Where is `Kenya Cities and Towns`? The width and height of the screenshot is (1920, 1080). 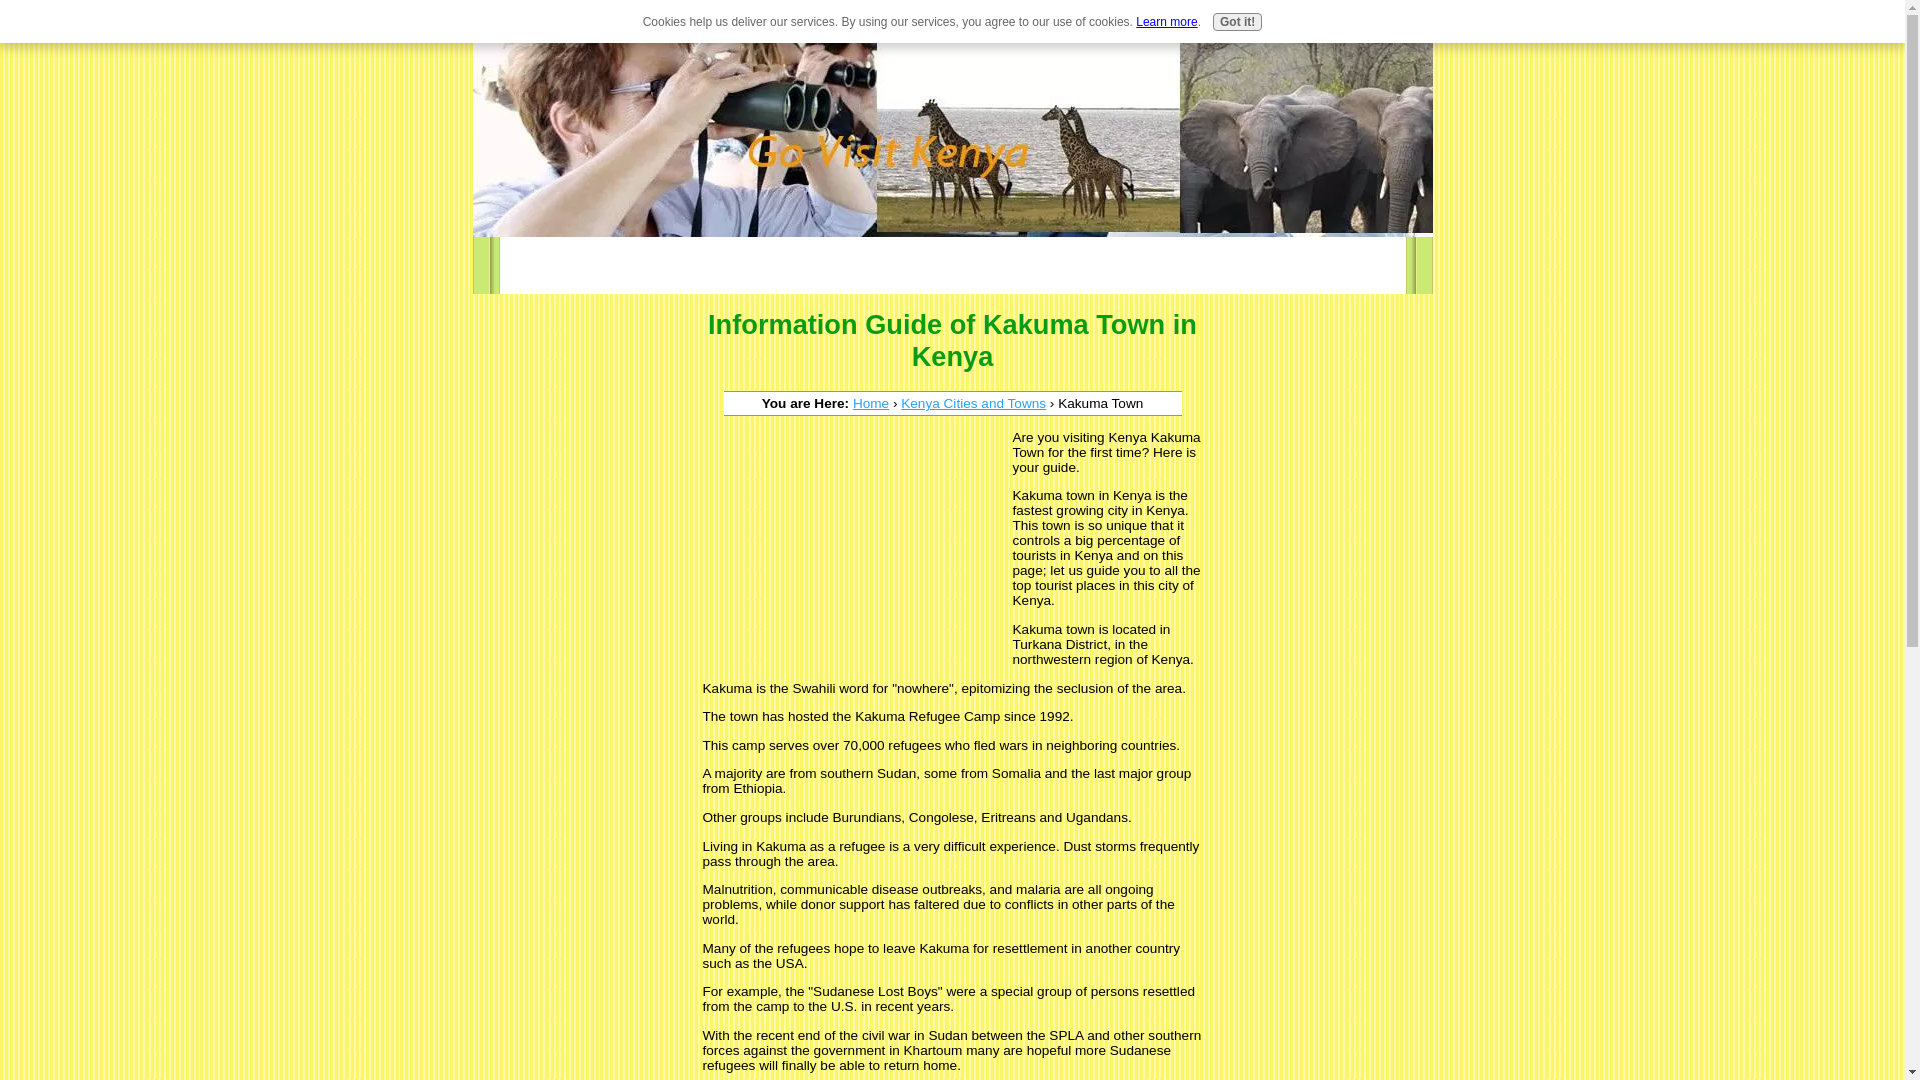 Kenya Cities and Towns is located at coordinates (973, 404).